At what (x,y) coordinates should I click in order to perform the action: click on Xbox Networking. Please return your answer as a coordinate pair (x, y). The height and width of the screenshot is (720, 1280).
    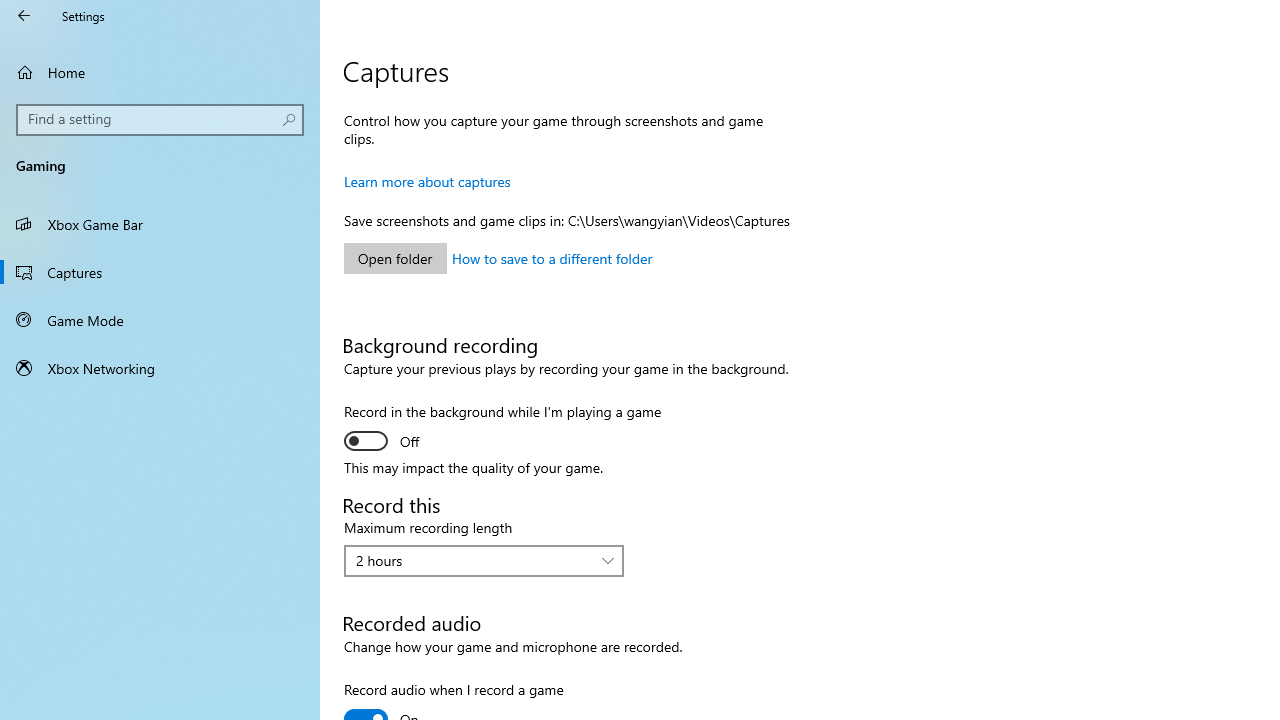
    Looking at the image, I should click on (160, 368).